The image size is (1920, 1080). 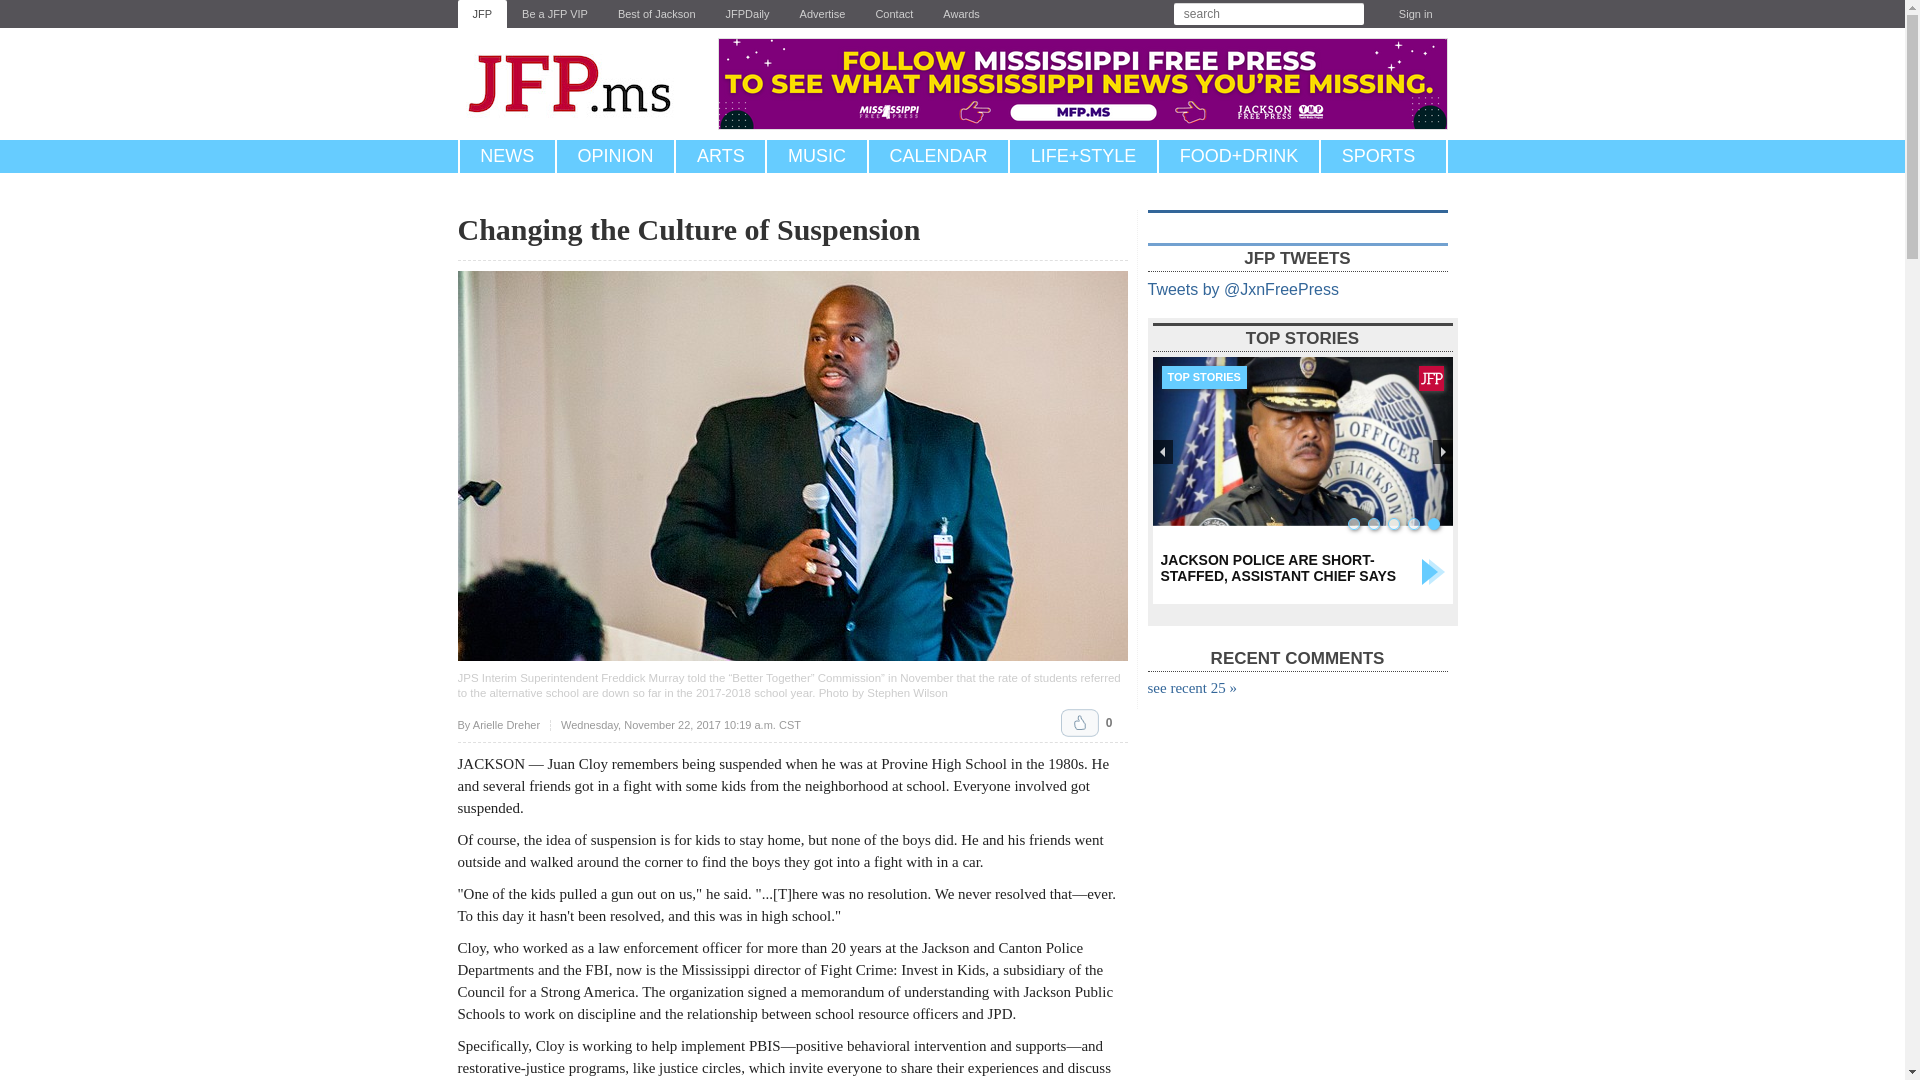 What do you see at coordinates (614, 156) in the screenshot?
I see `OPINION` at bounding box center [614, 156].